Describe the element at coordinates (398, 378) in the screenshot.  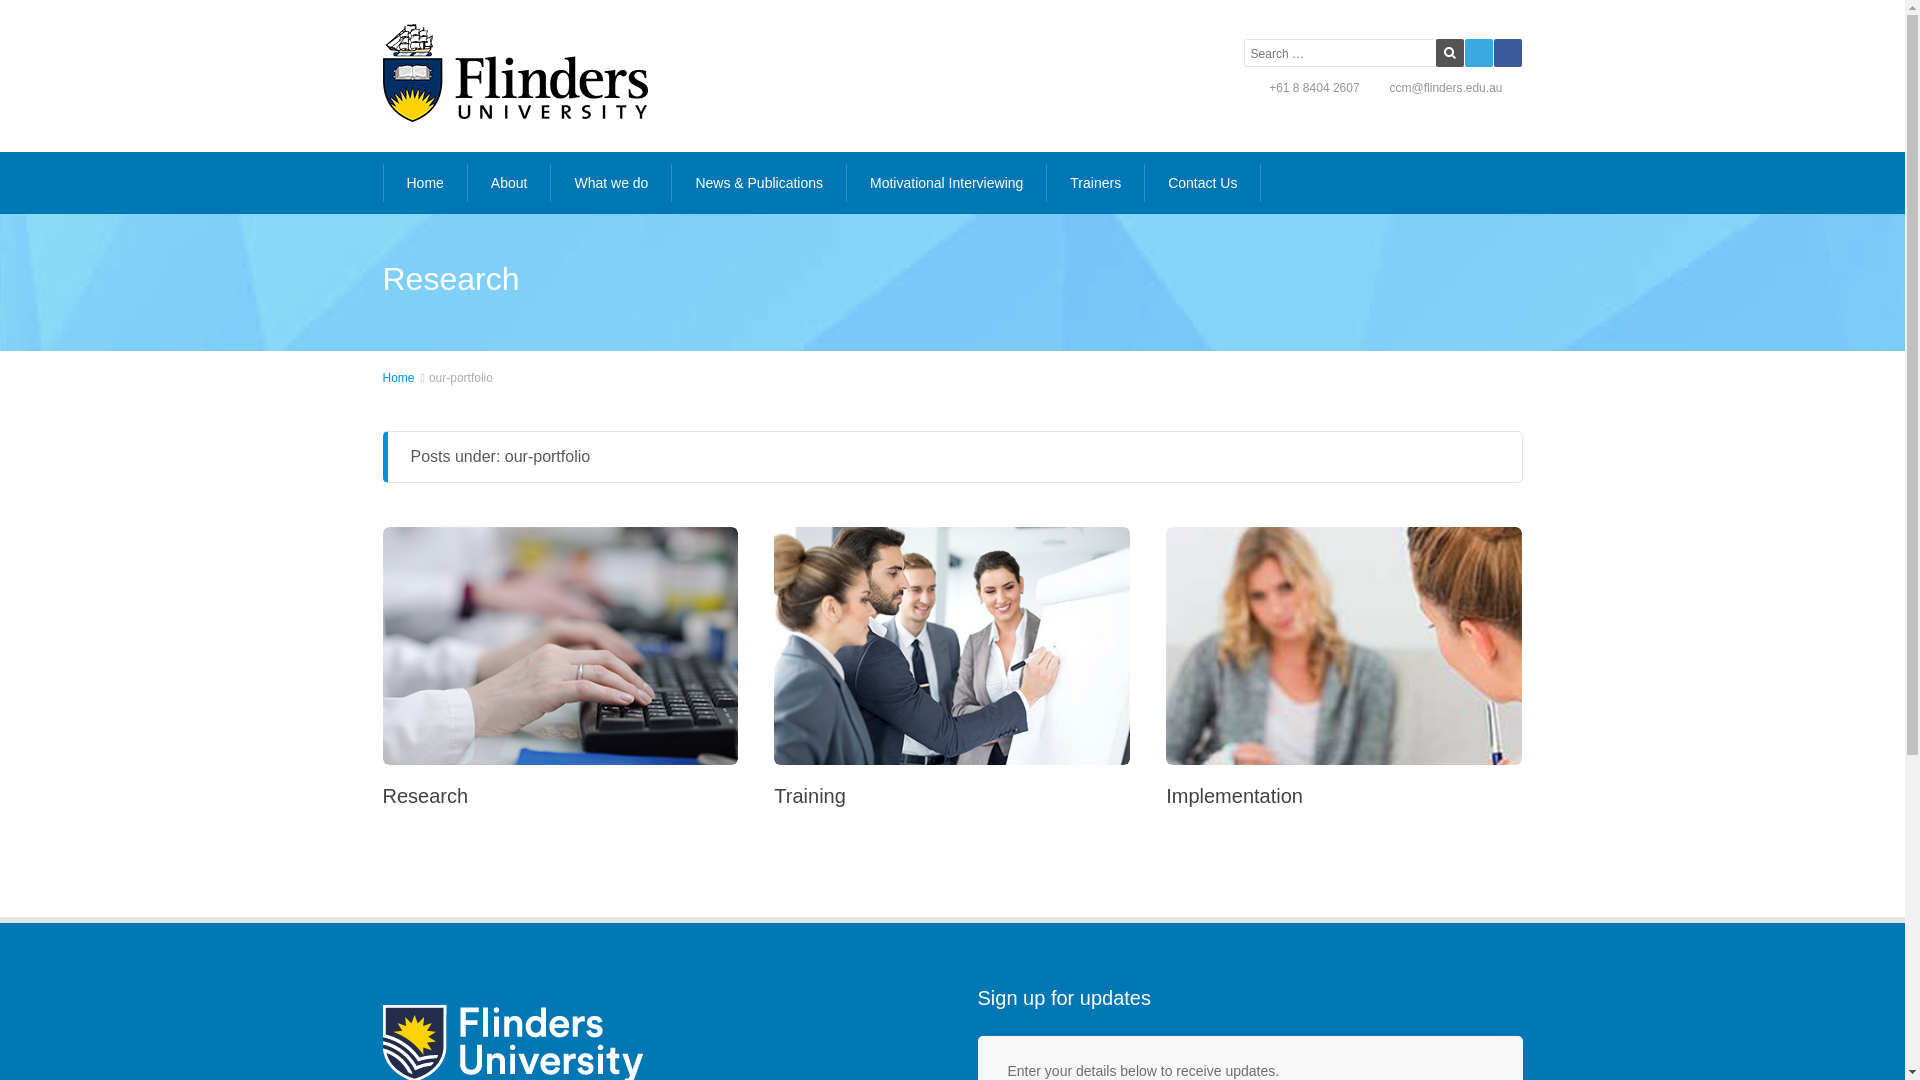
I see `Home` at that location.